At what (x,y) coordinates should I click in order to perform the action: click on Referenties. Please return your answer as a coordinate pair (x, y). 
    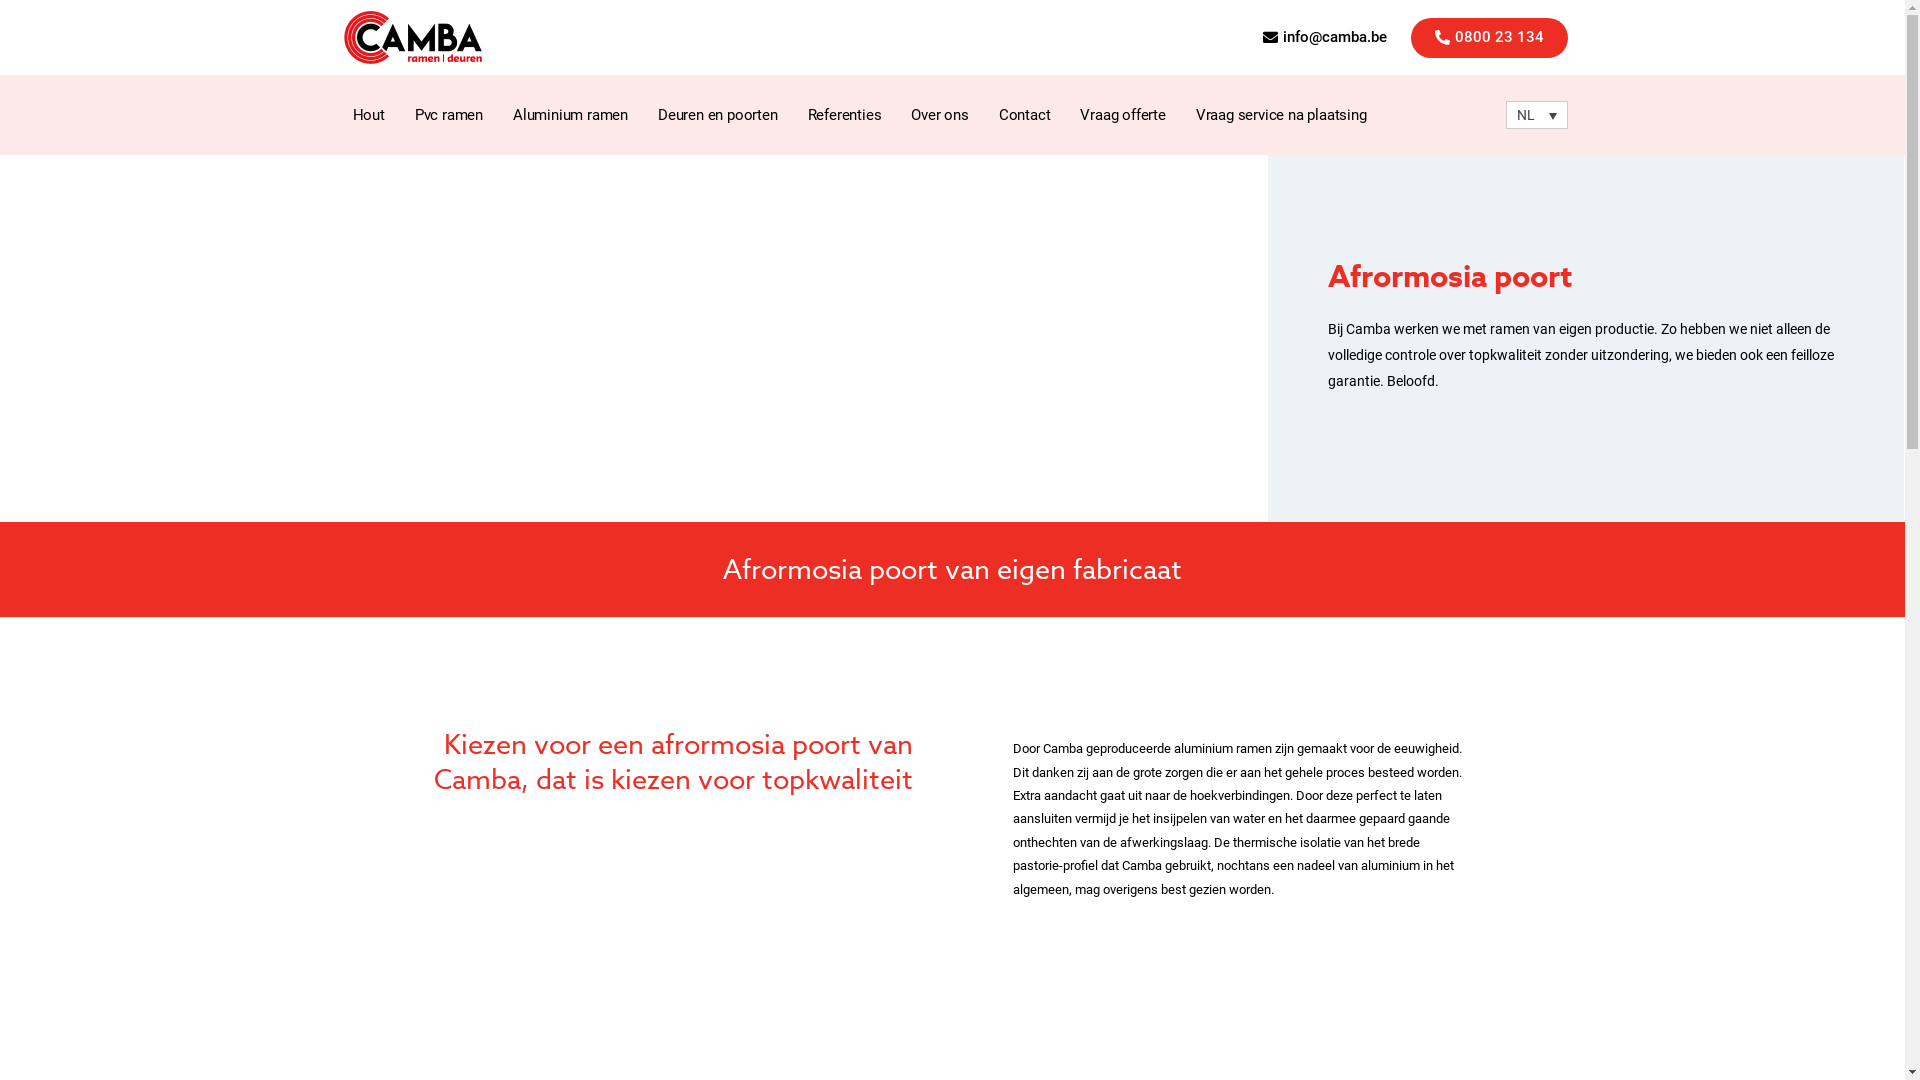
    Looking at the image, I should click on (845, 115).